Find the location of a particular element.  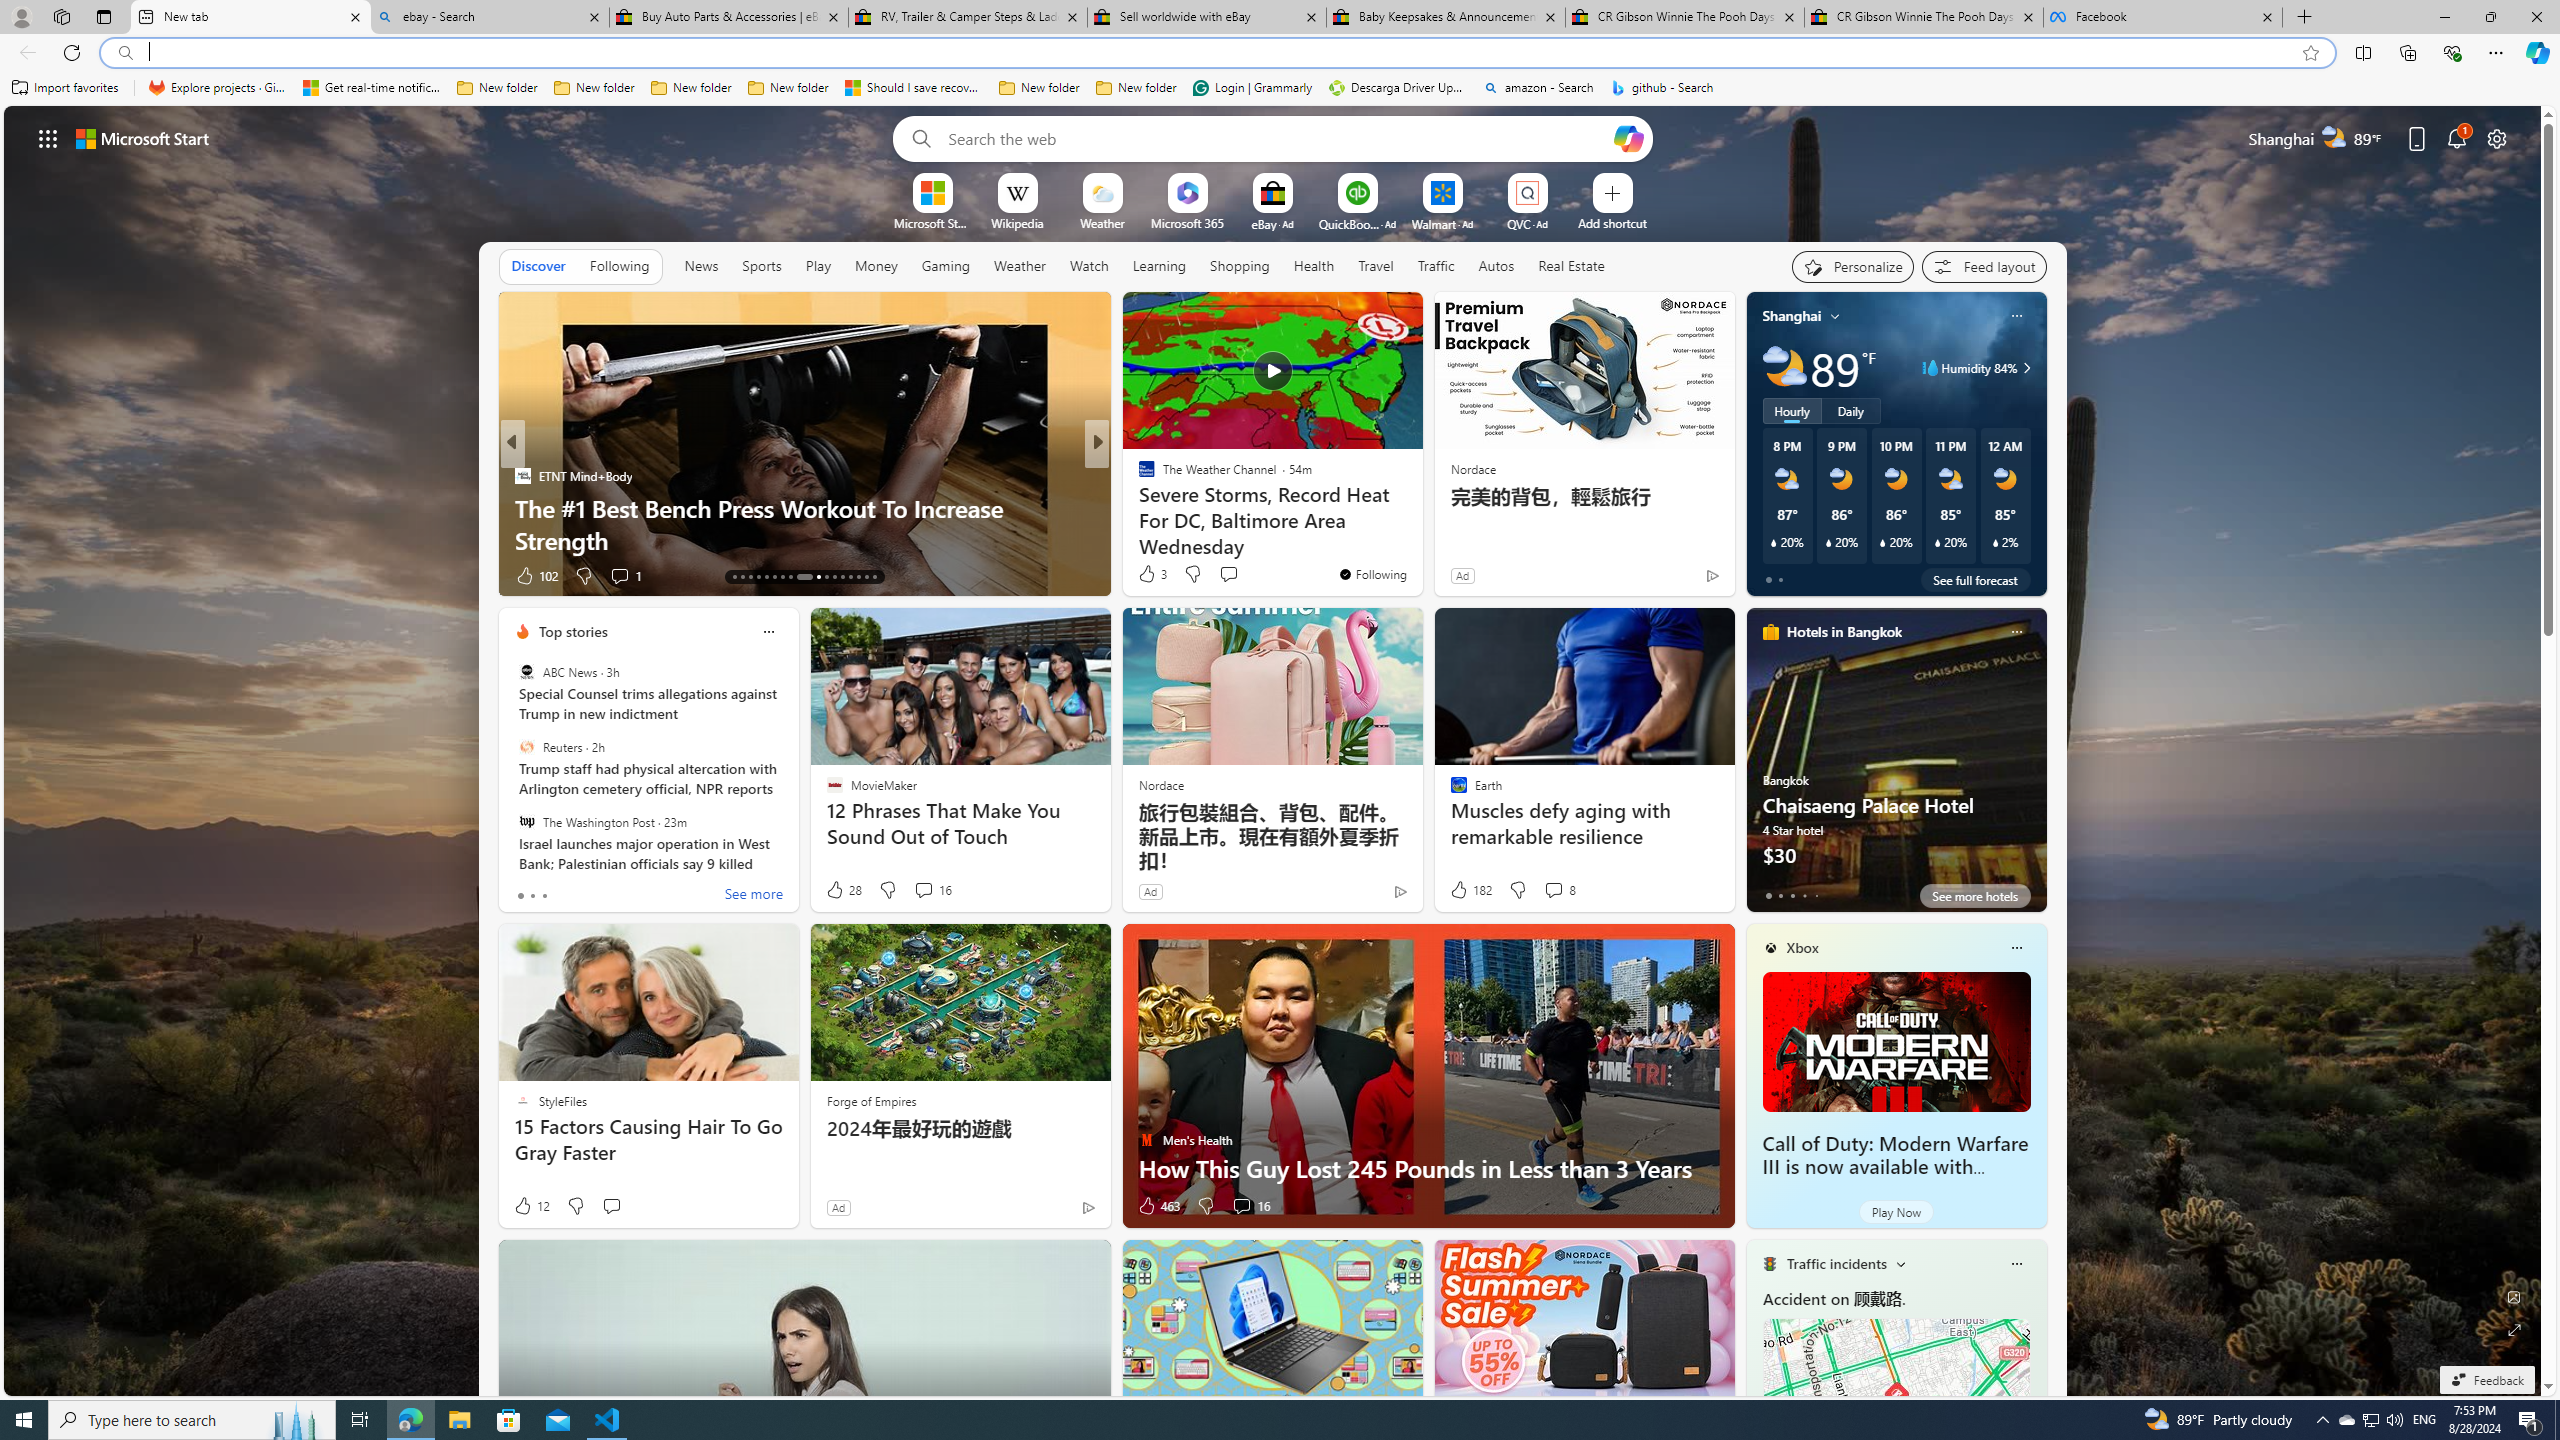

Las Vegas Strip visitors face outrageous new fee is located at coordinates (1419, 540).